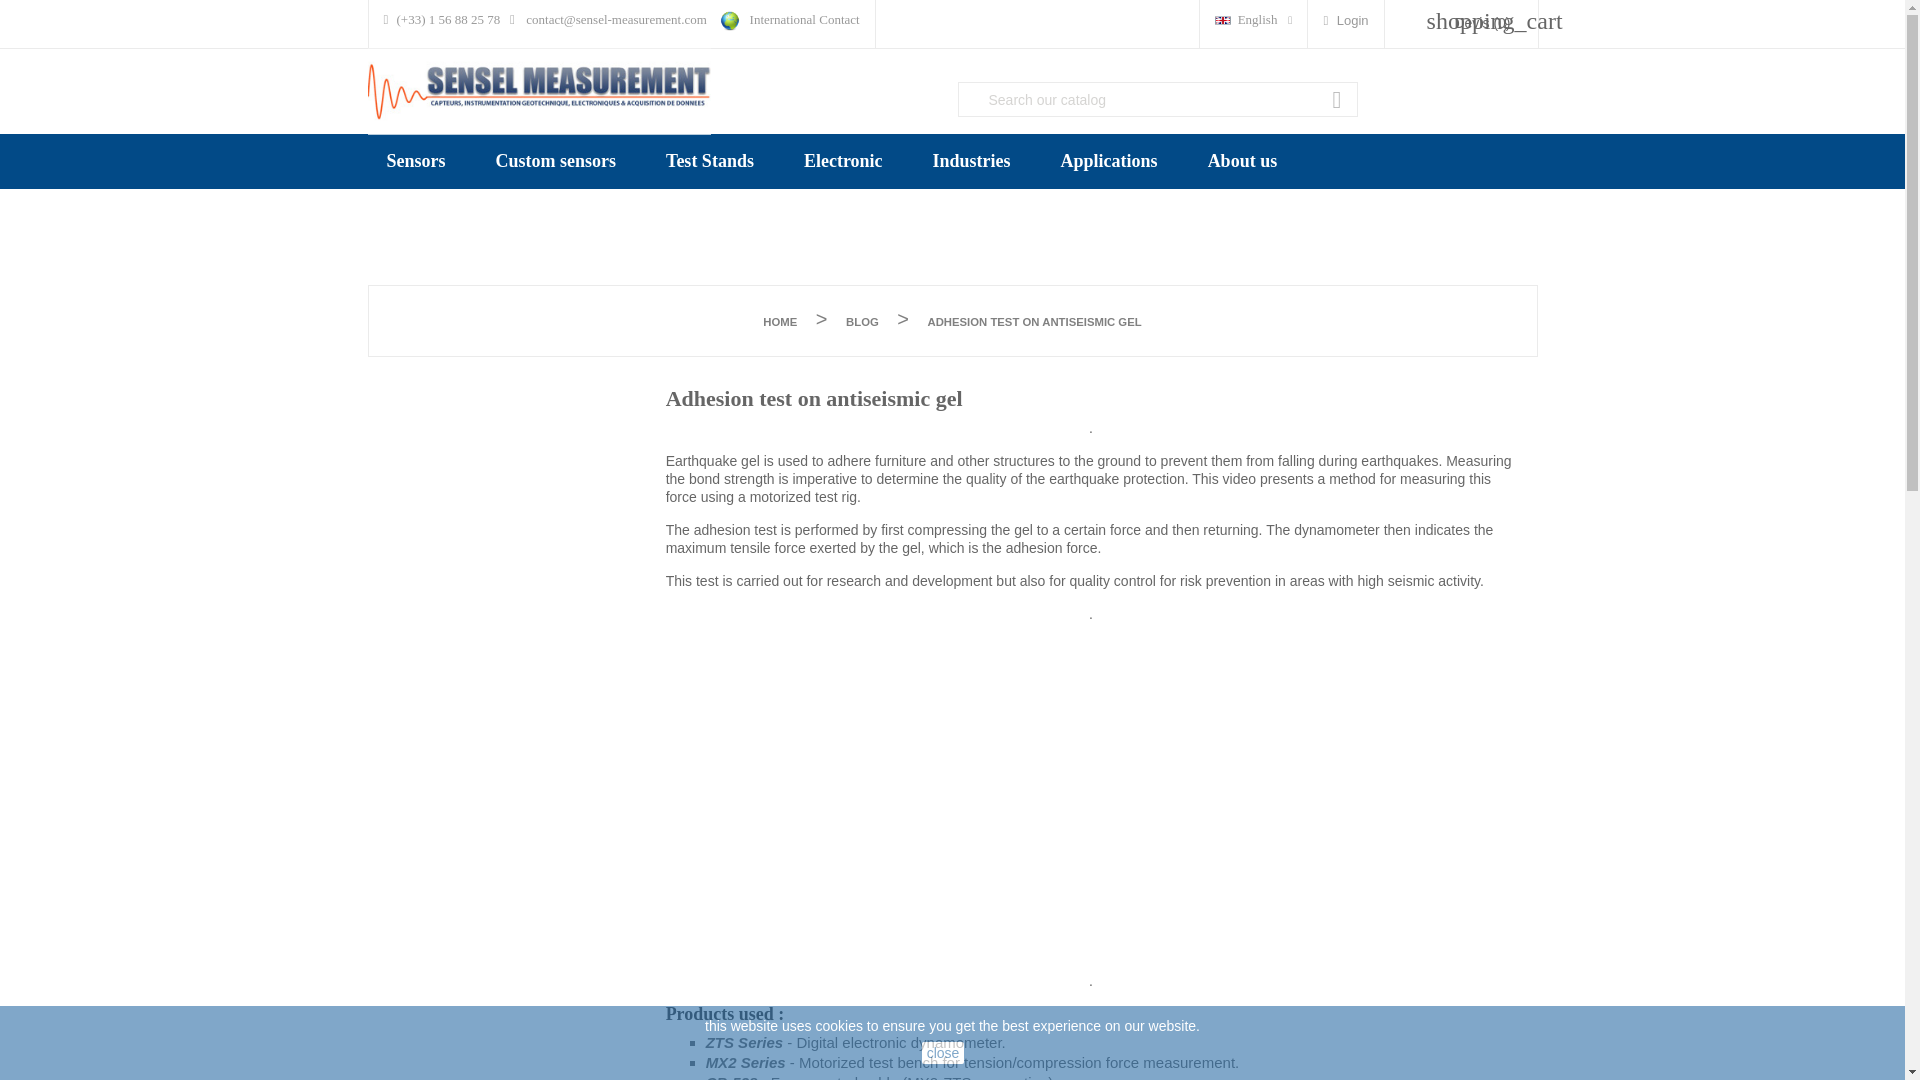 This screenshot has height=1080, width=1920. I want to click on Single Axis Piezoelectric, so click(620, 210).